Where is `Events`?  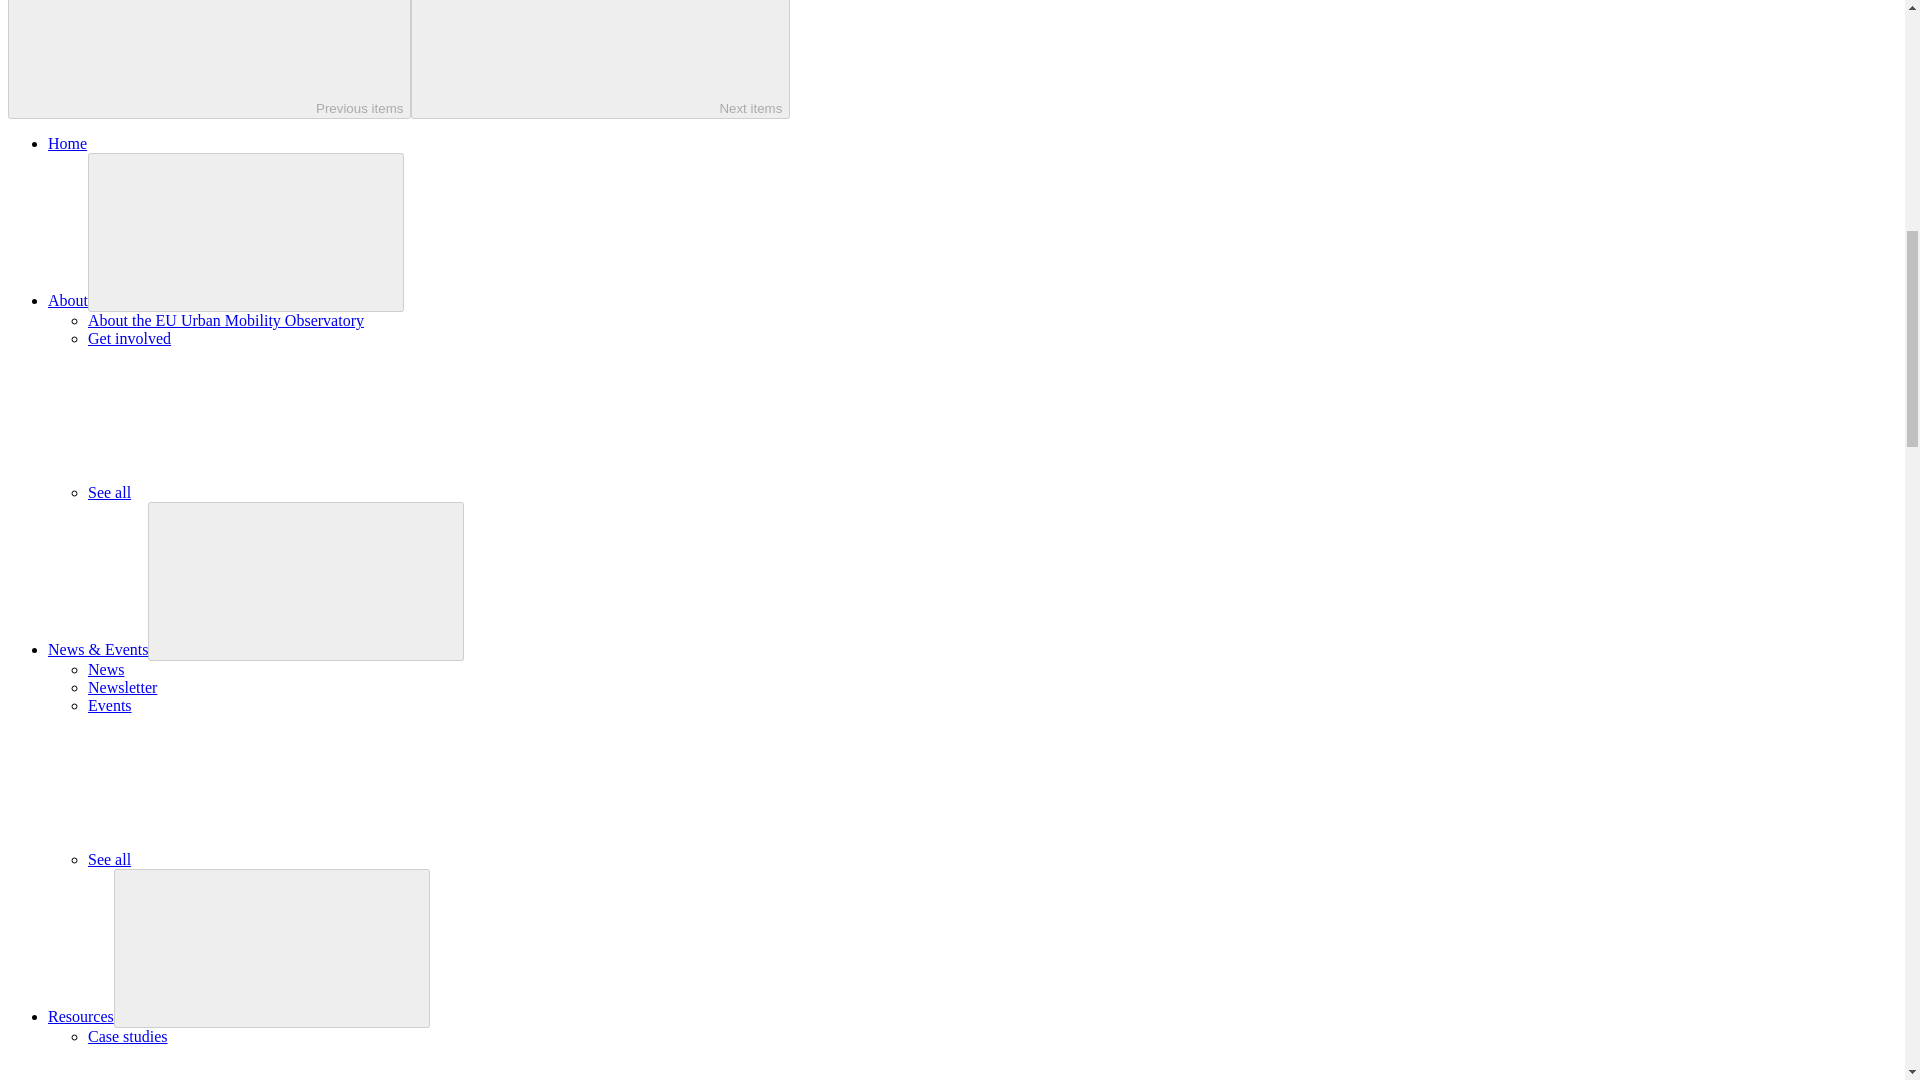
Events is located at coordinates (110, 704).